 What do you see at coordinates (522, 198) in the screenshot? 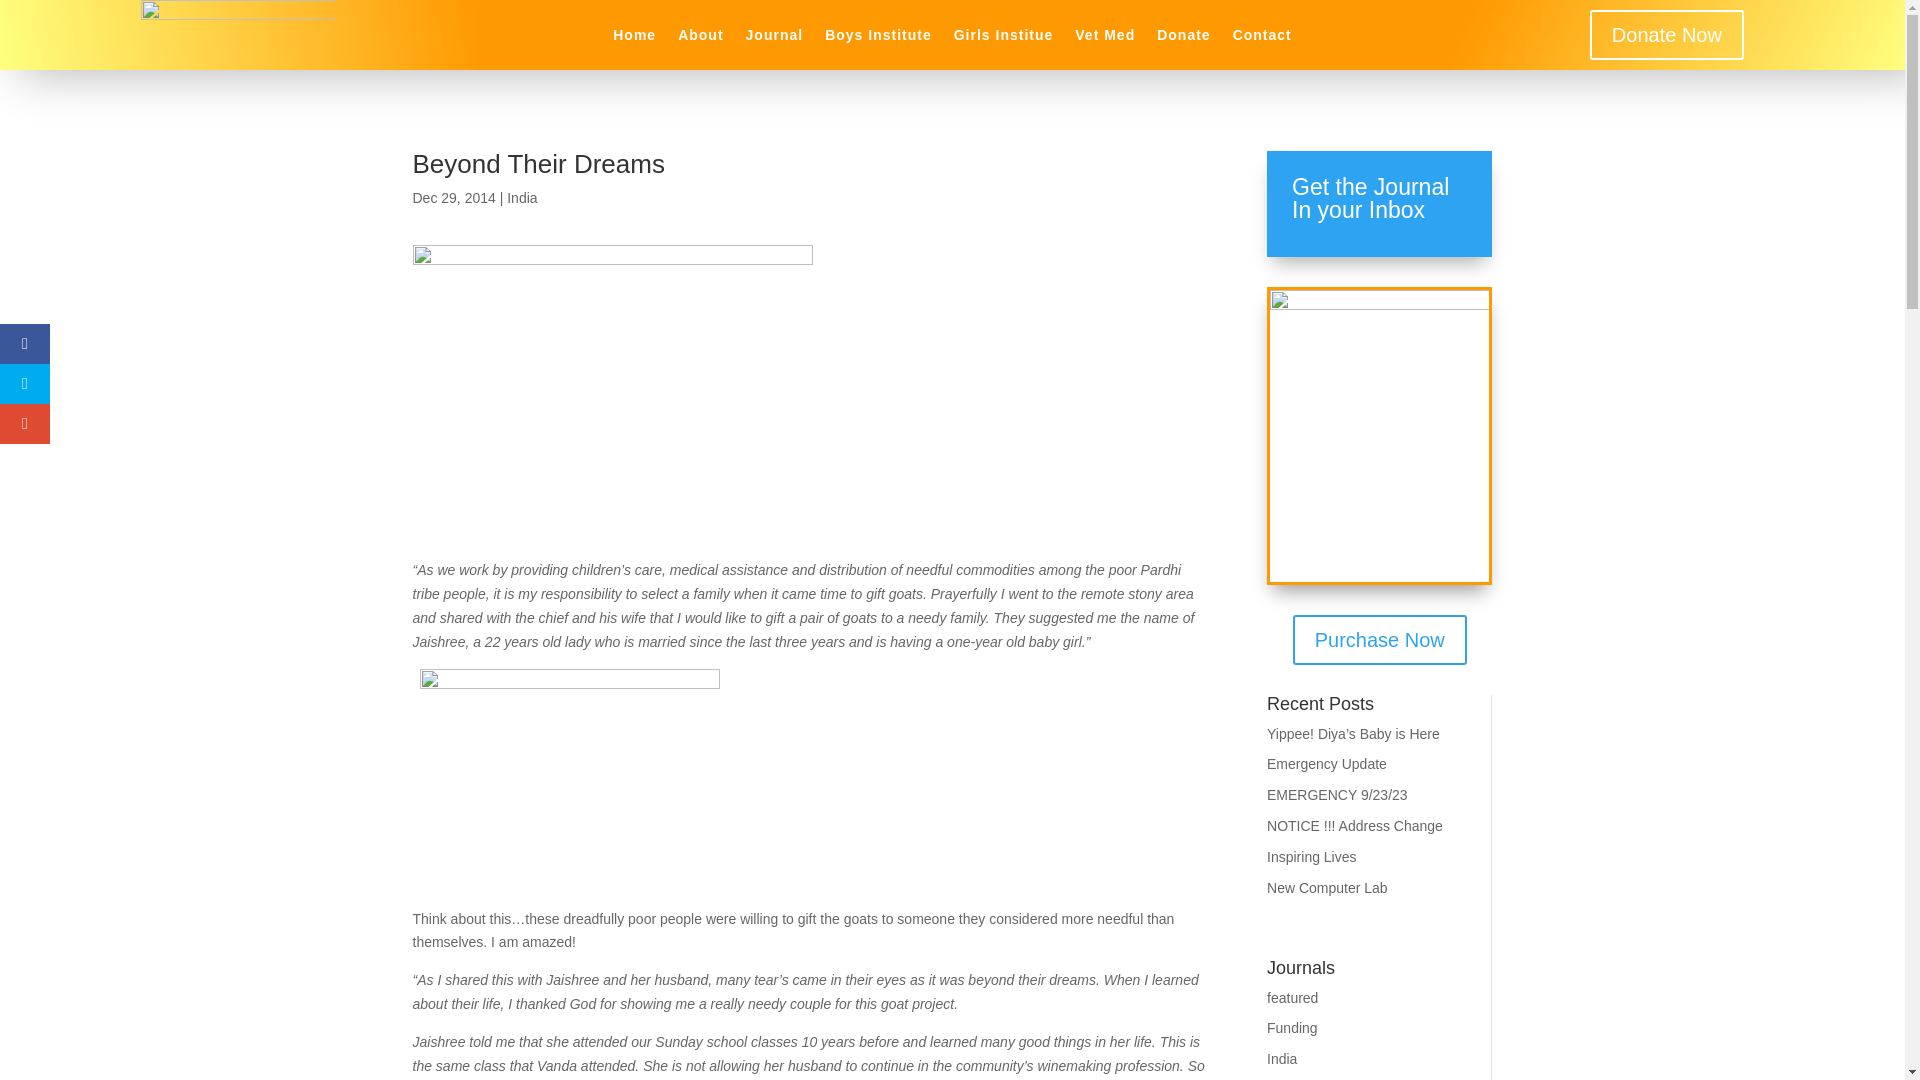
I see `India` at bounding box center [522, 198].